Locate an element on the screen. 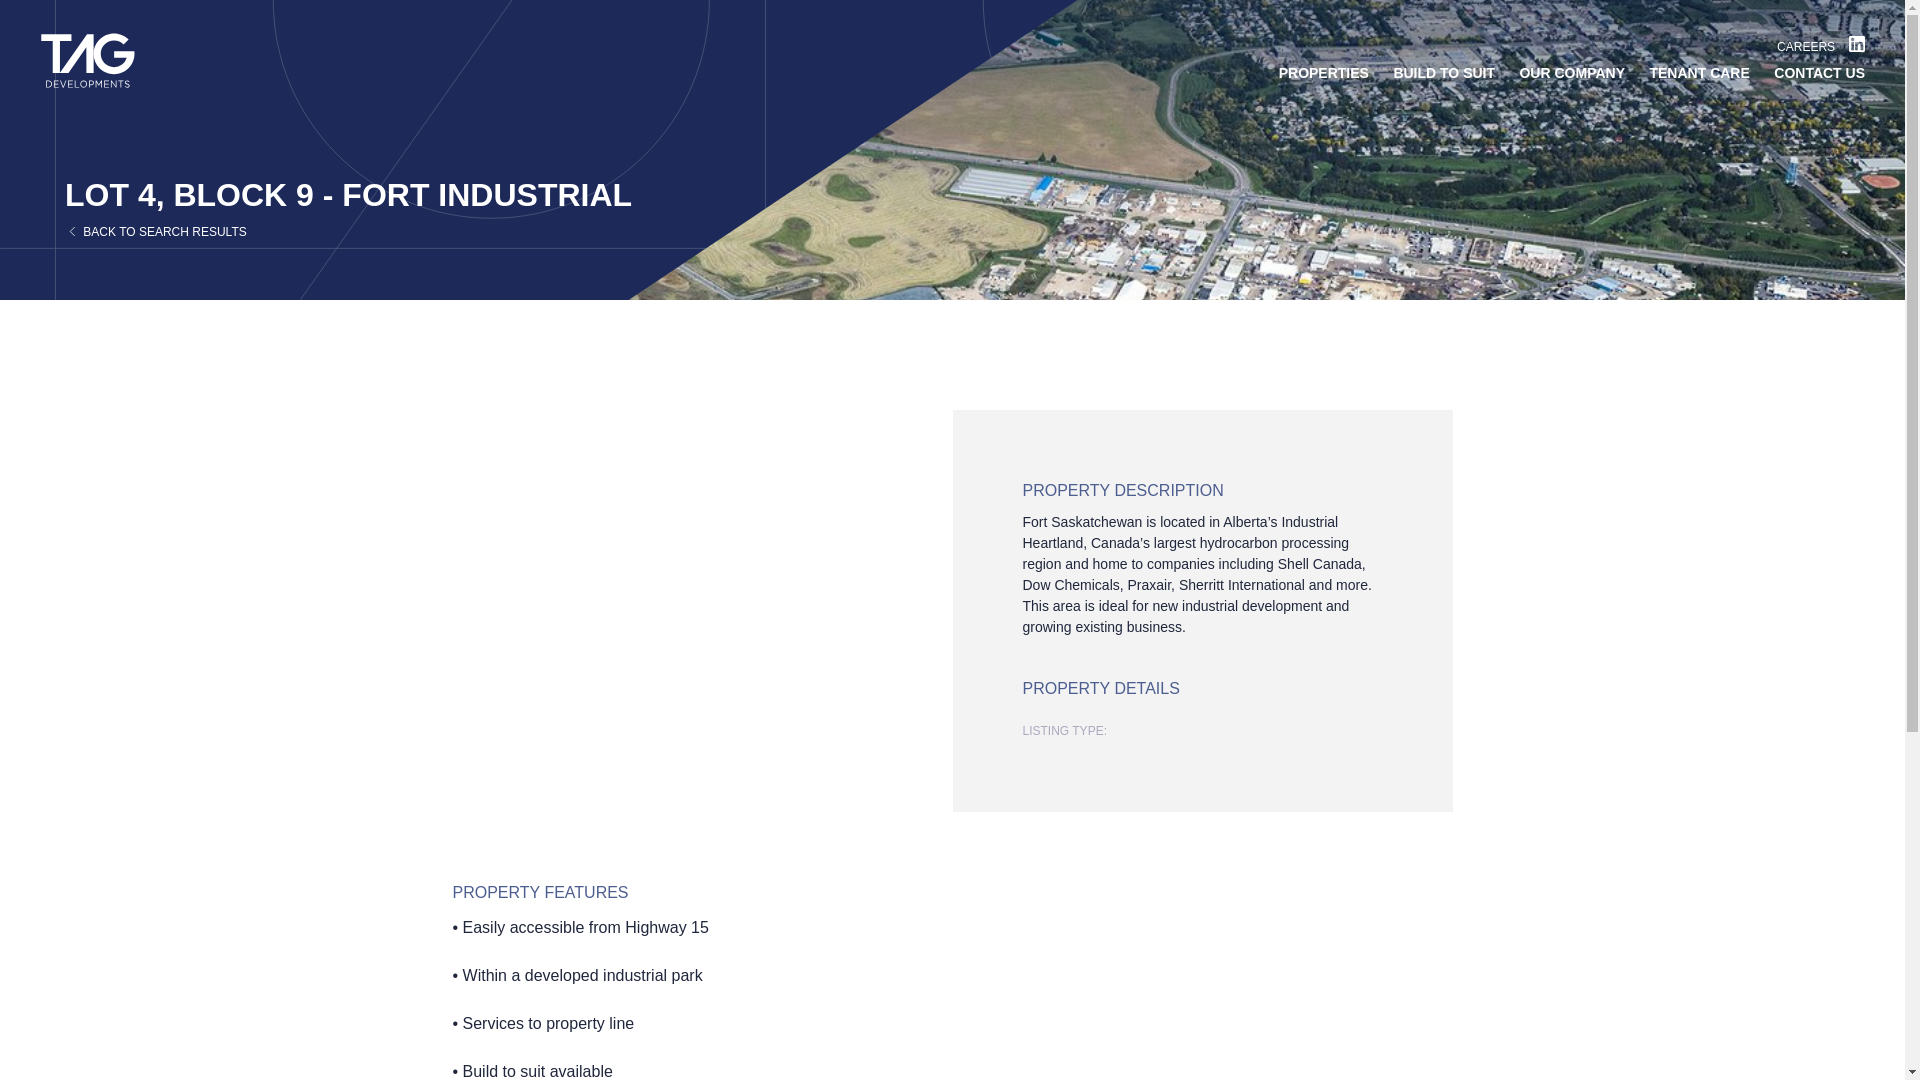  BACK TO SEARCH RESULTS is located at coordinates (156, 231).